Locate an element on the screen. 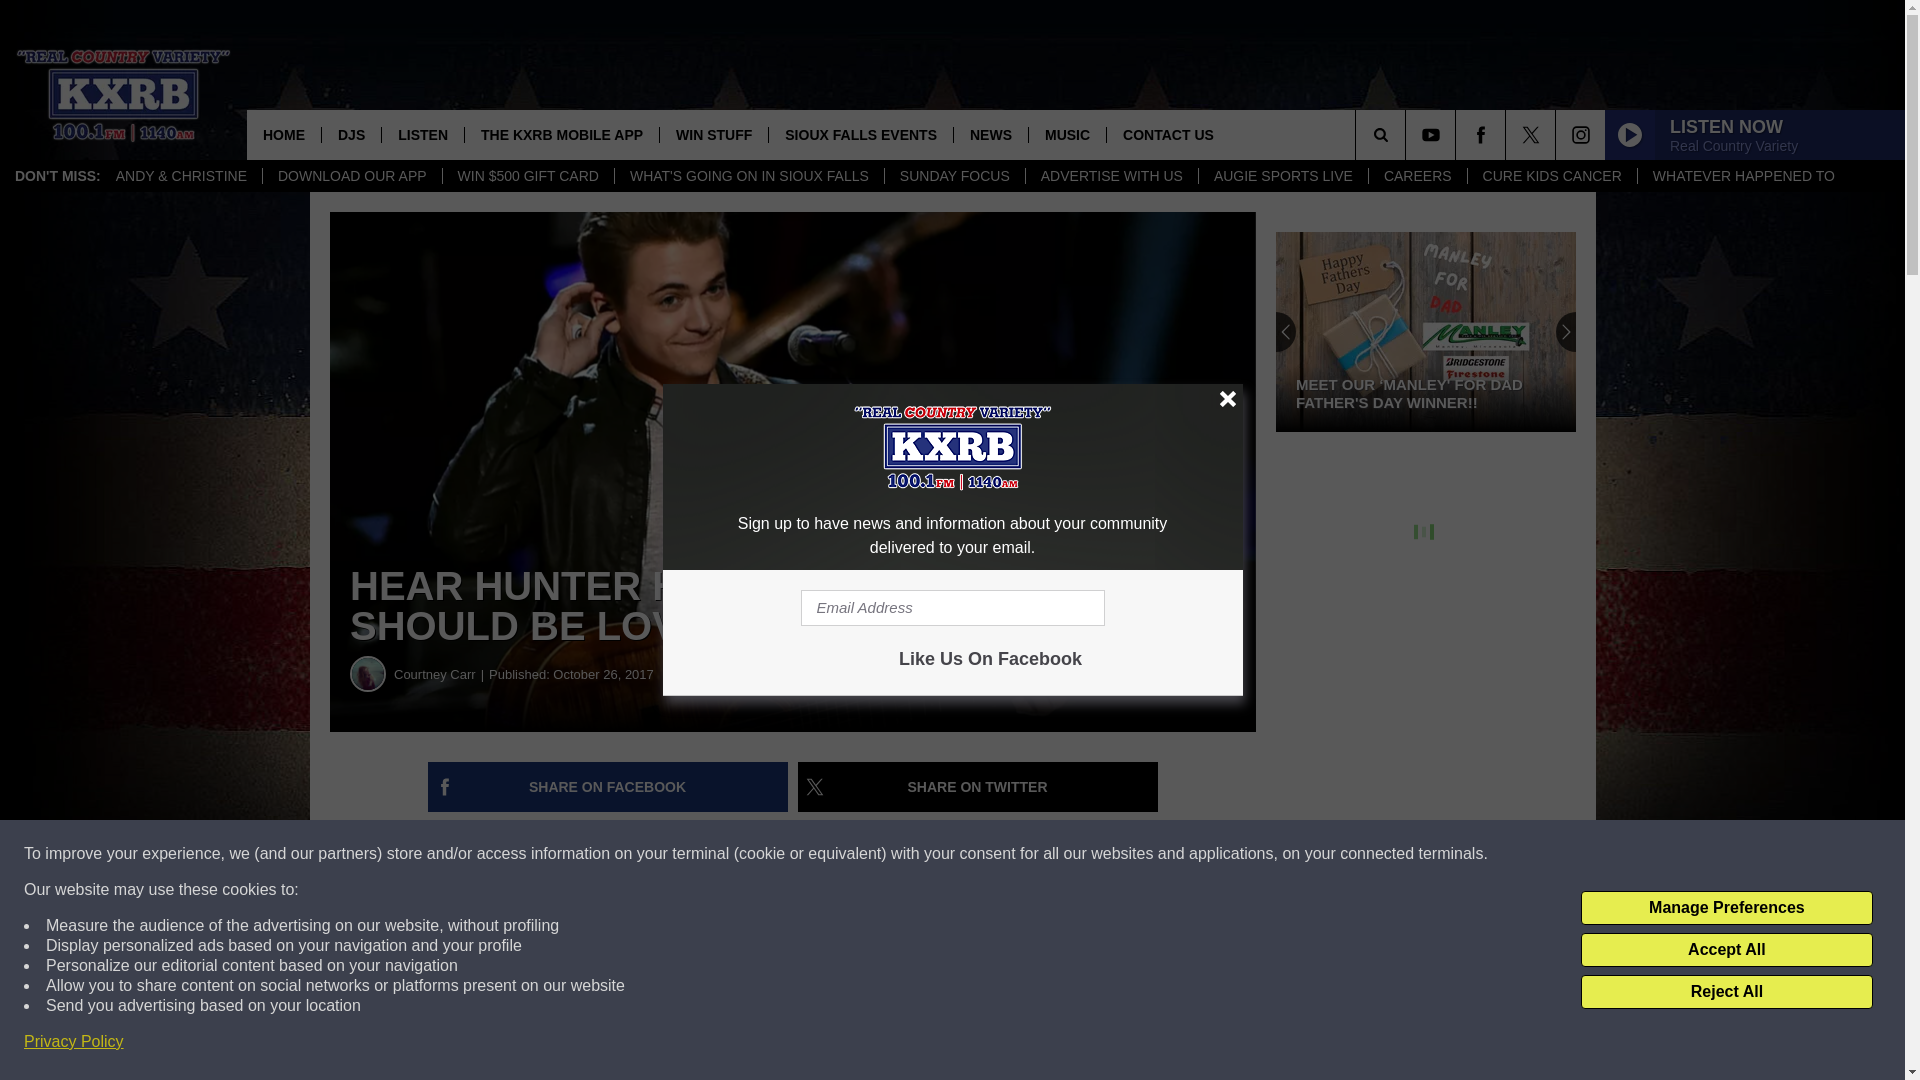 This screenshot has width=1920, height=1080. Share on Facebook is located at coordinates (608, 787).